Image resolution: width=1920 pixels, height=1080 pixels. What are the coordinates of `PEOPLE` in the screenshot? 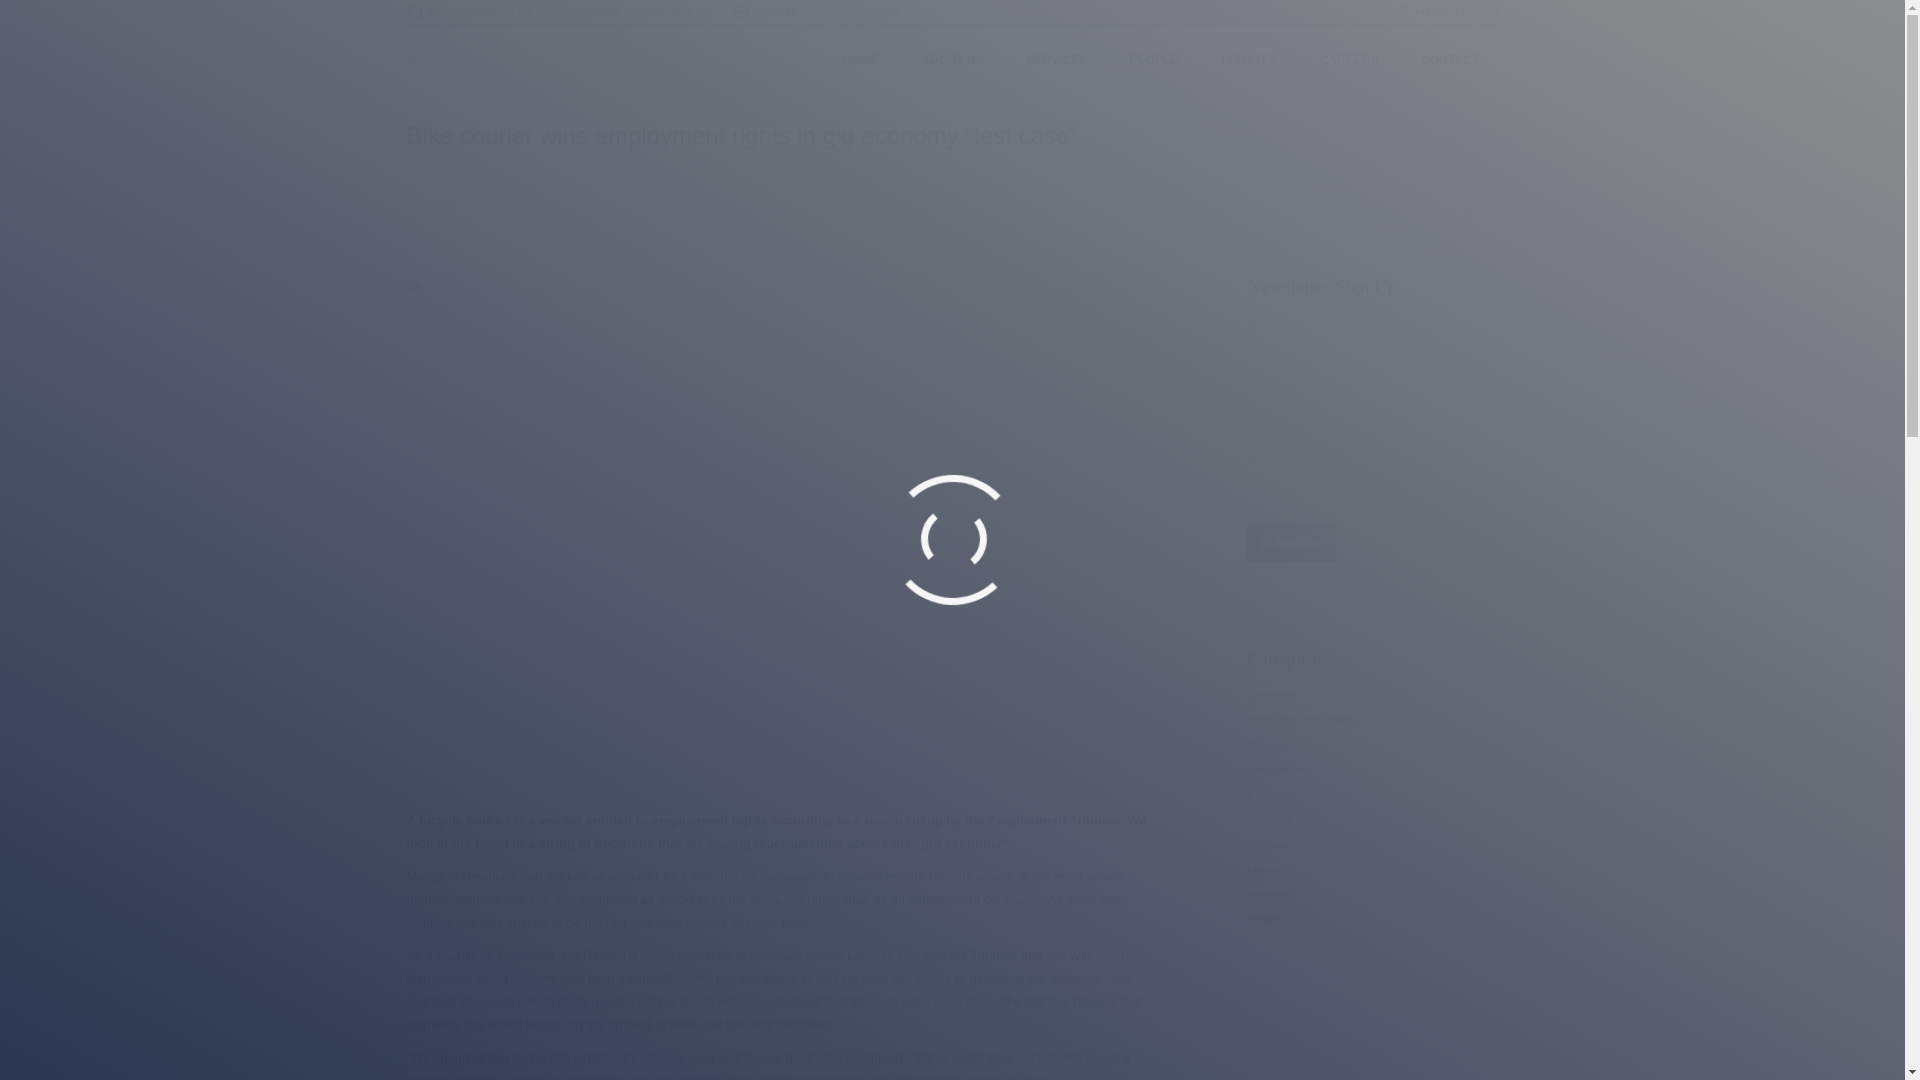 It's located at (1154, 60).